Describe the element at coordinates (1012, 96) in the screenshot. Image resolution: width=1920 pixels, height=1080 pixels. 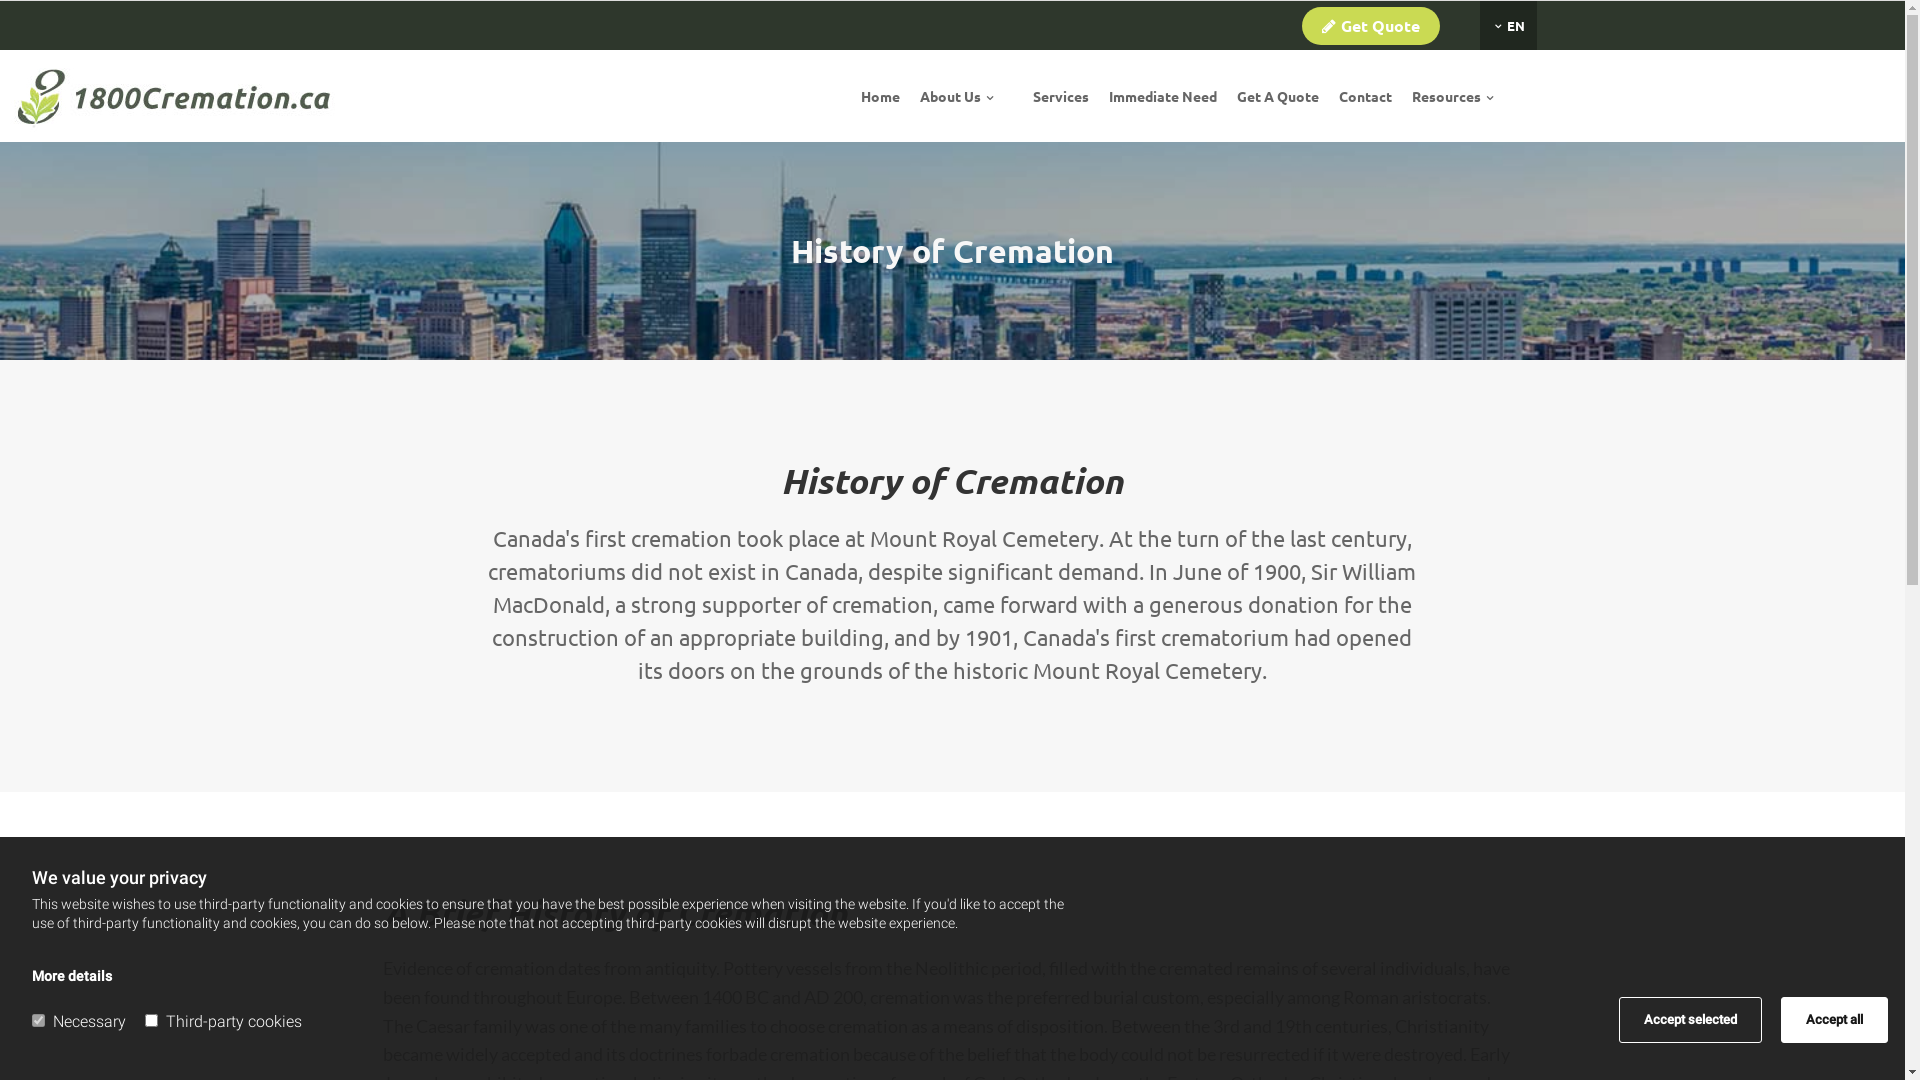
I see `About Us links` at that location.